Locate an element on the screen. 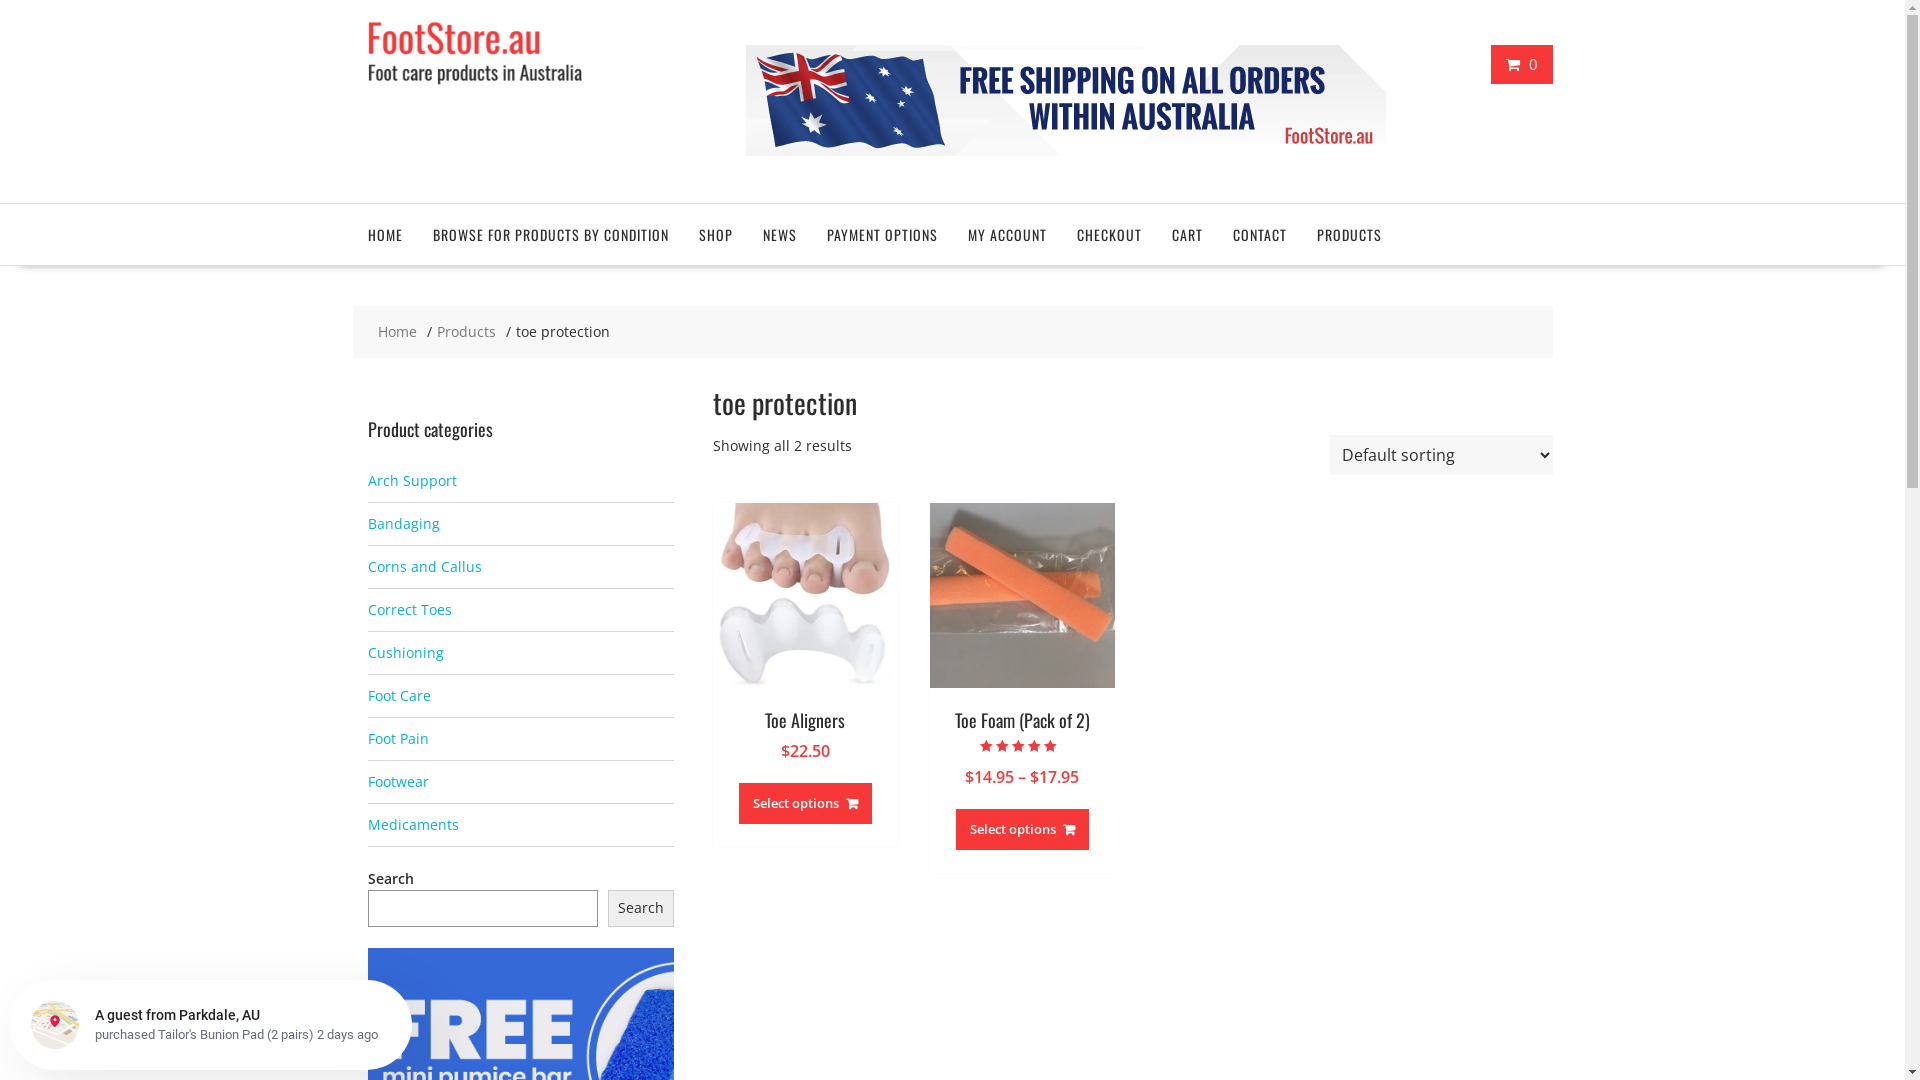 The image size is (1920, 1080). MY ACCOUNT is located at coordinates (1006, 234).